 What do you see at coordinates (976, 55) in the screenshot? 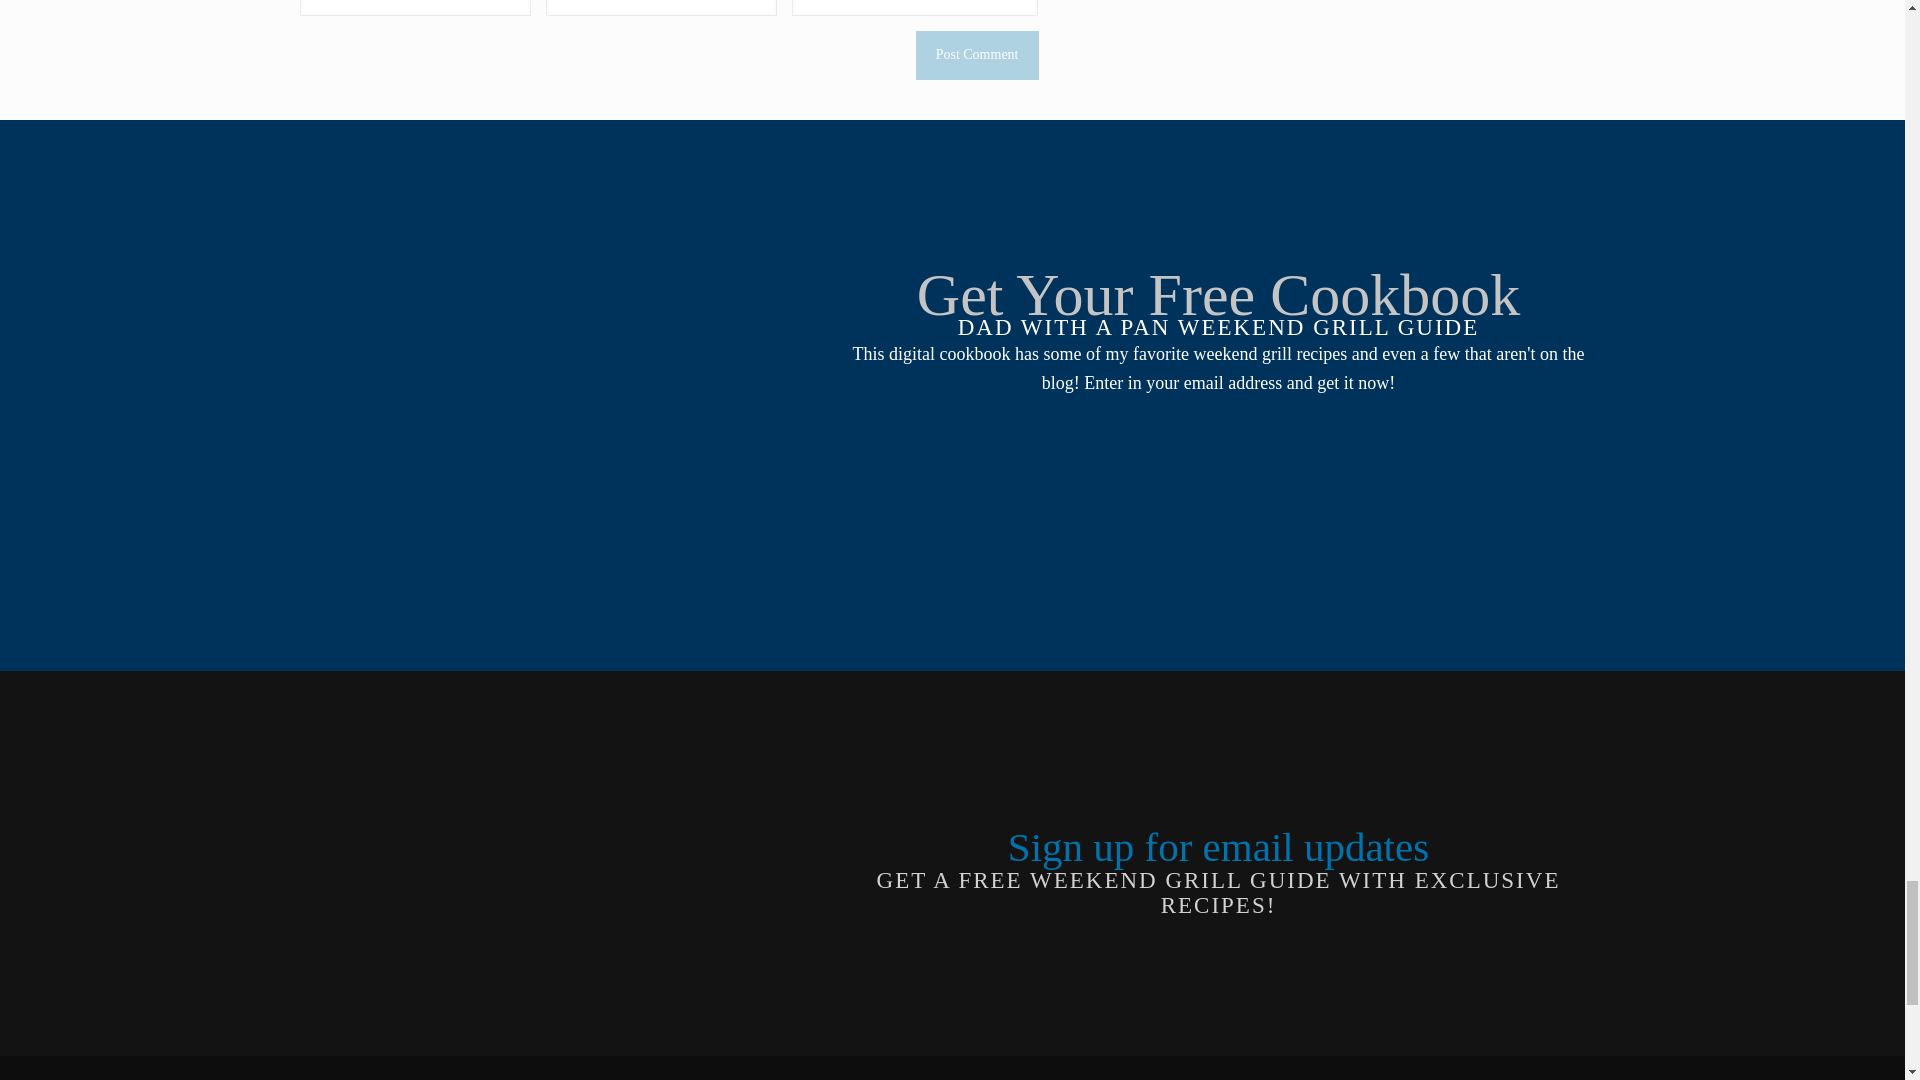
I see `Post Comment` at bounding box center [976, 55].